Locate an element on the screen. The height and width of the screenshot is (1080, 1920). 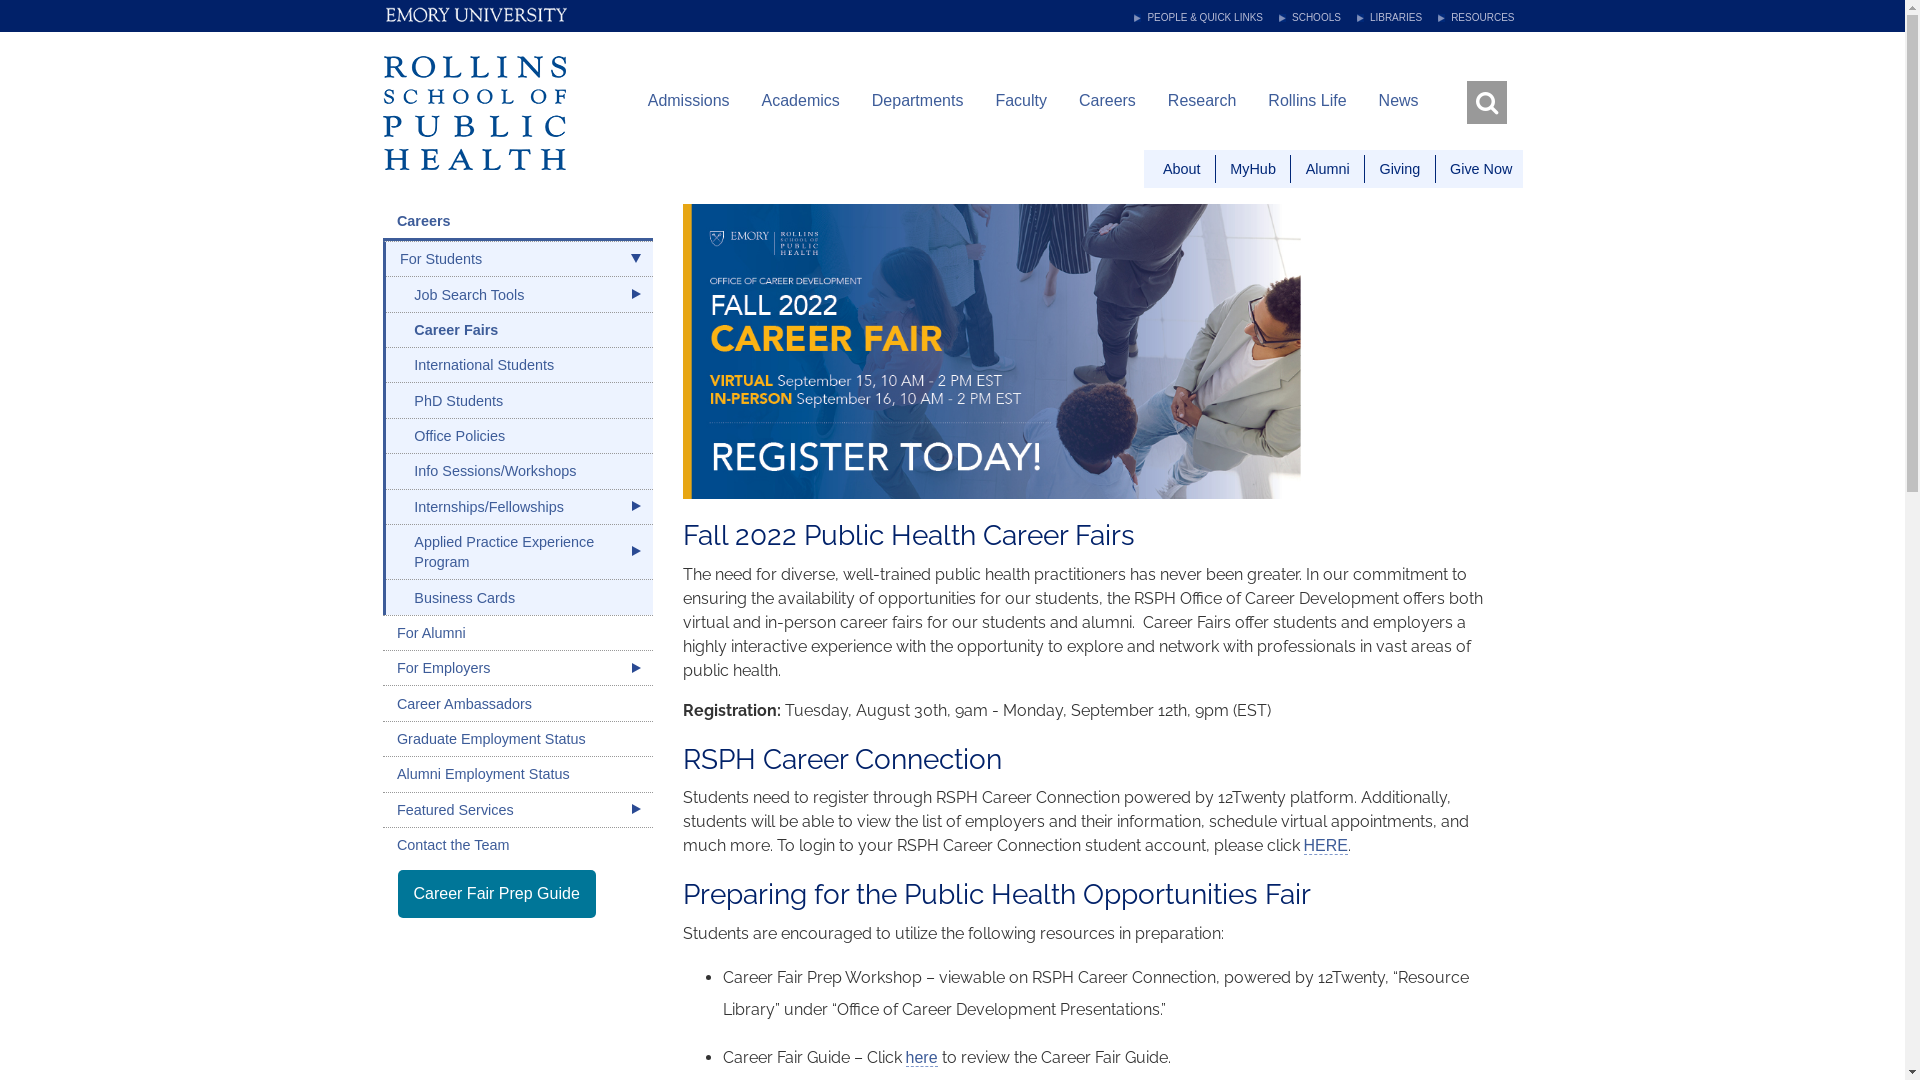
HERE is located at coordinates (1326, 846).